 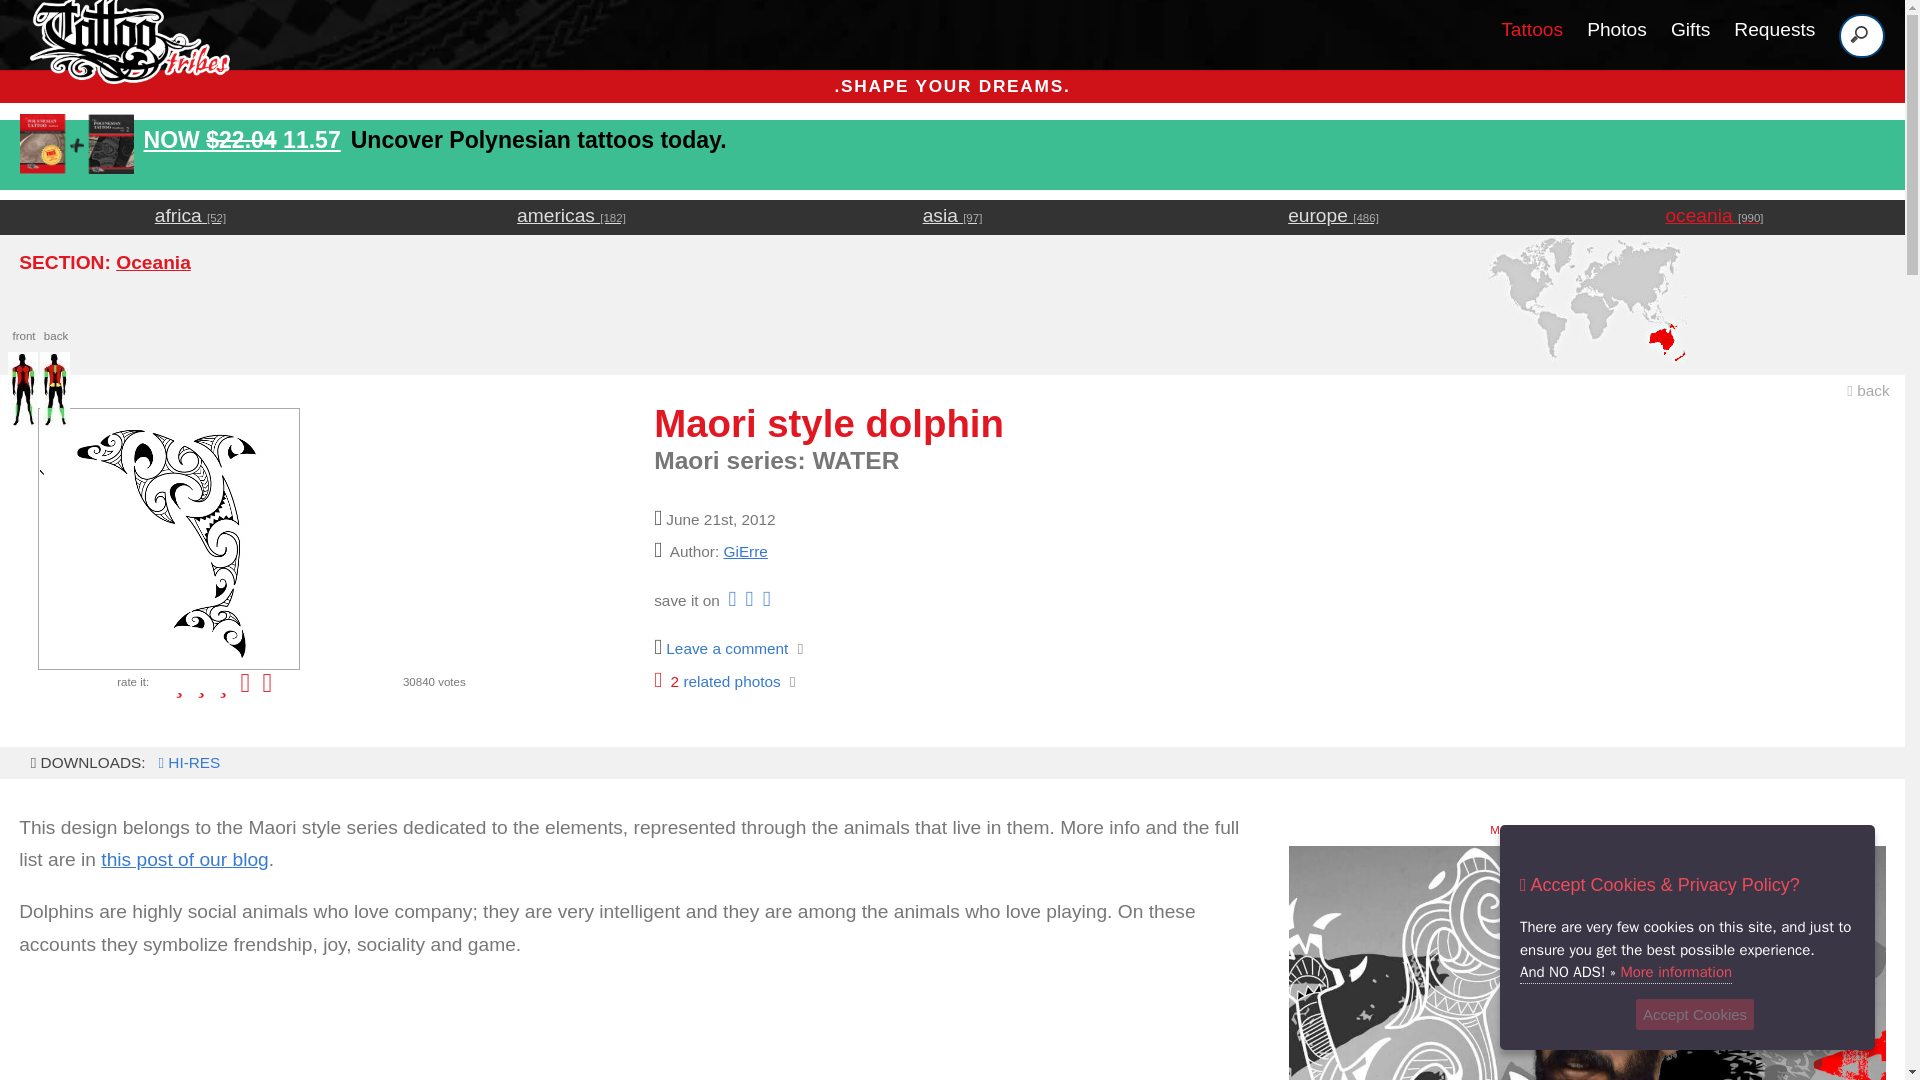 I want to click on WATER: Maori dolphin tattoo flash, so click(x=186, y=762).